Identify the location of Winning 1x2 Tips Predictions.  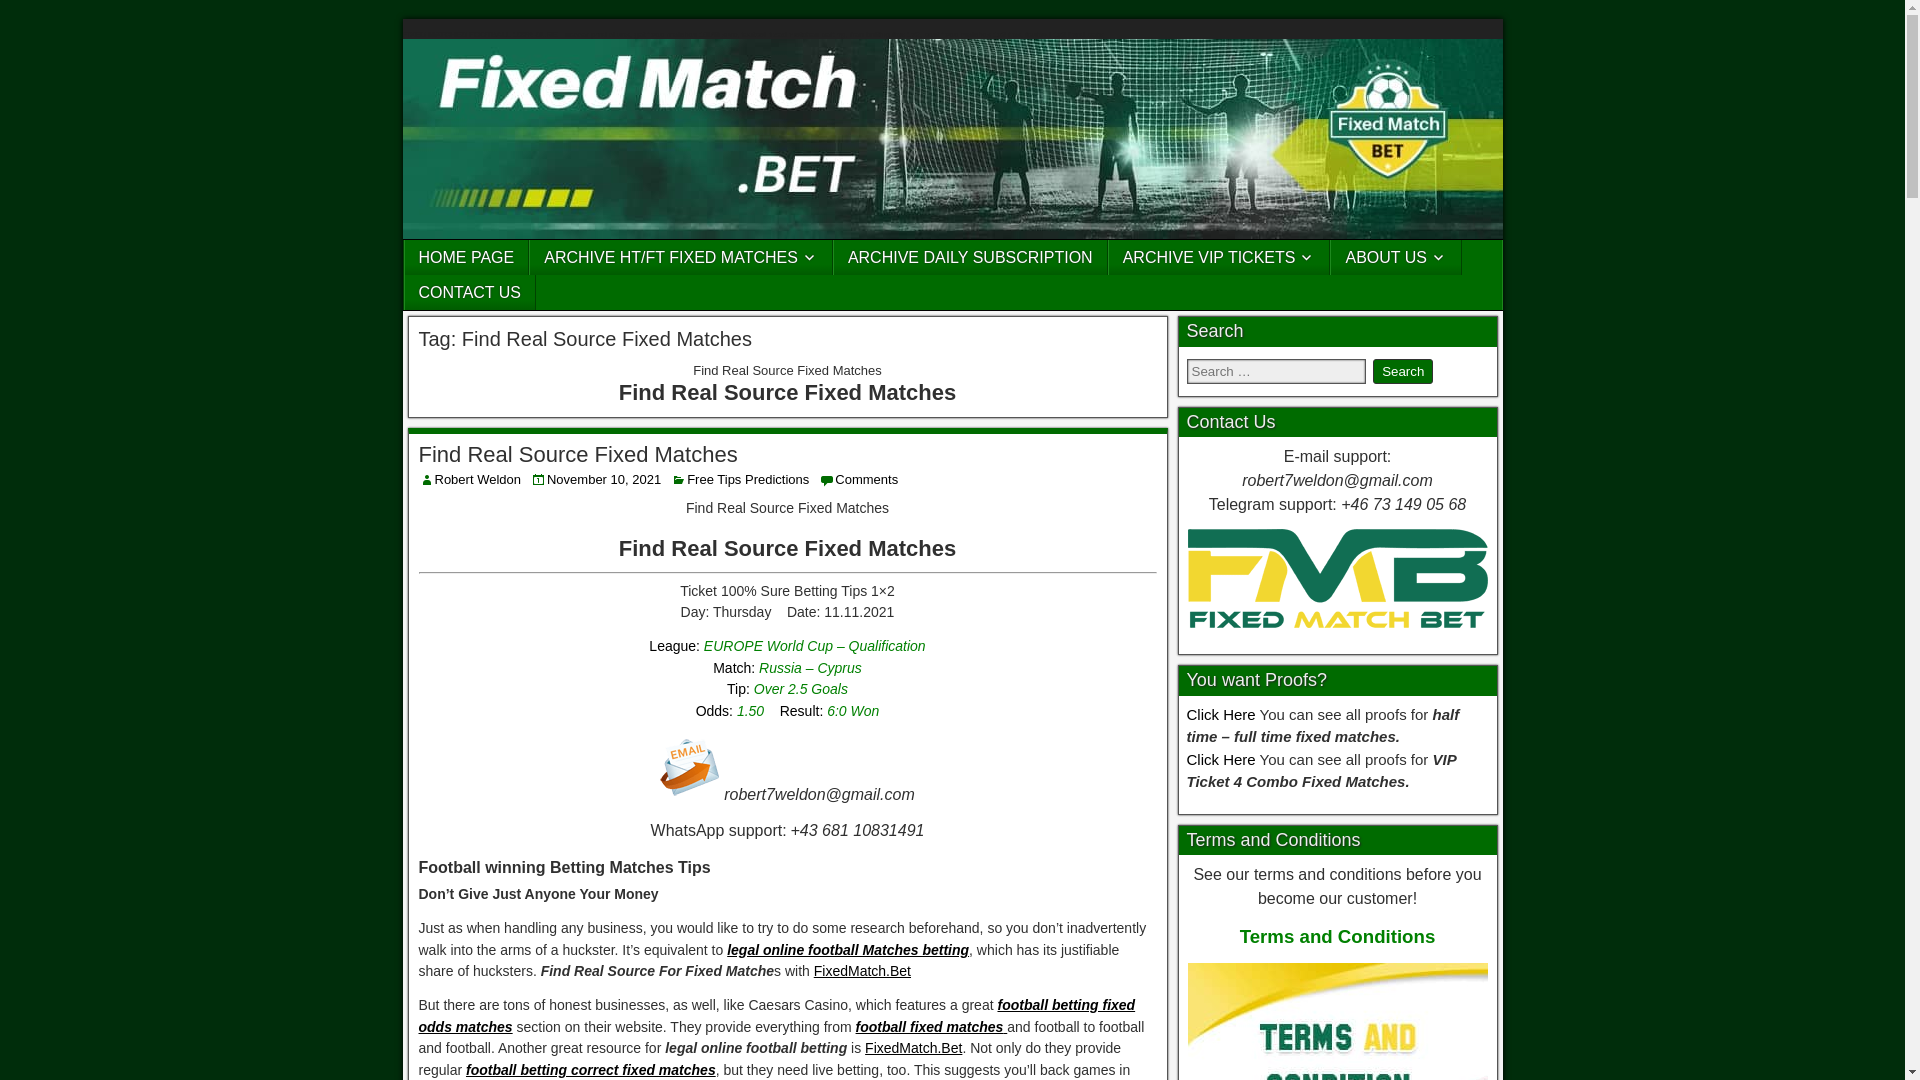
(690, 766).